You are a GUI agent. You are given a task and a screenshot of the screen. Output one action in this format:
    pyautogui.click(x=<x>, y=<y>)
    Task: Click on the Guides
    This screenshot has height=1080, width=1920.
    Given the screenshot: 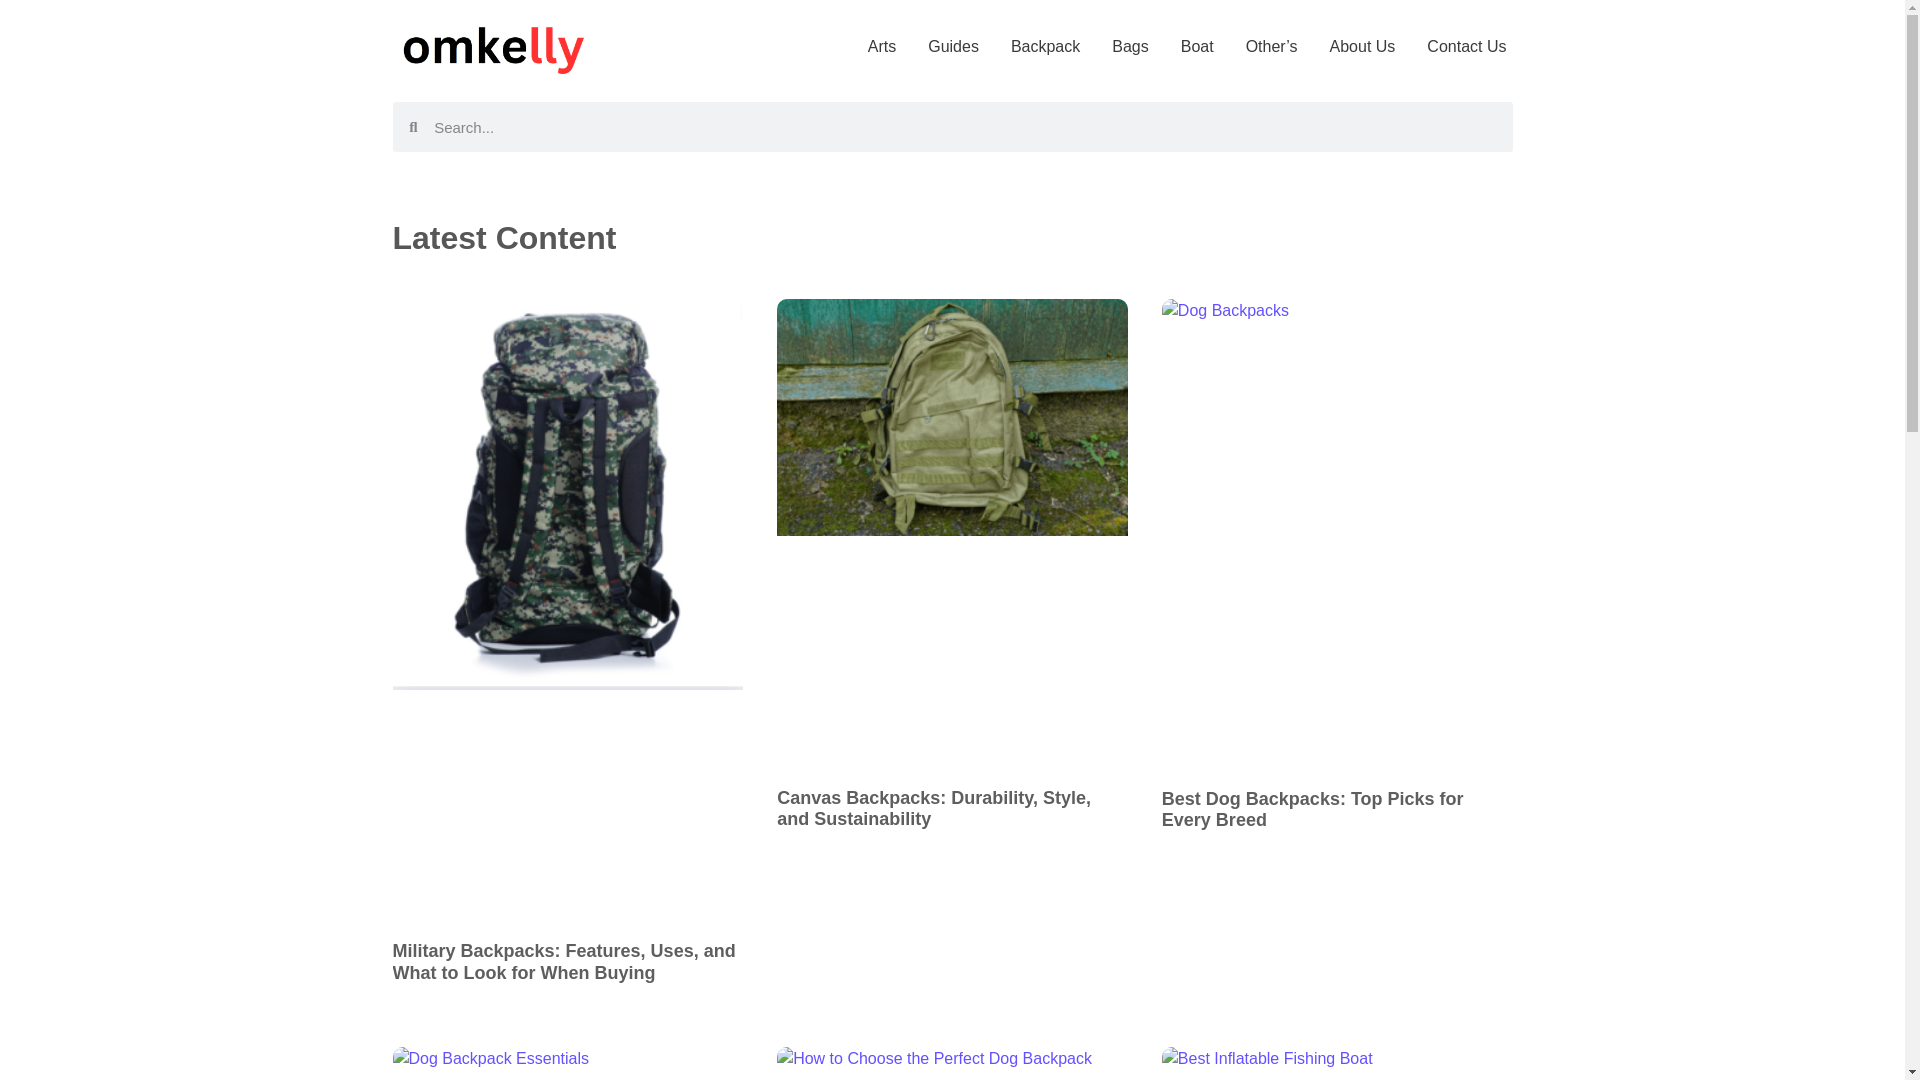 What is the action you would take?
    pyautogui.click(x=953, y=46)
    